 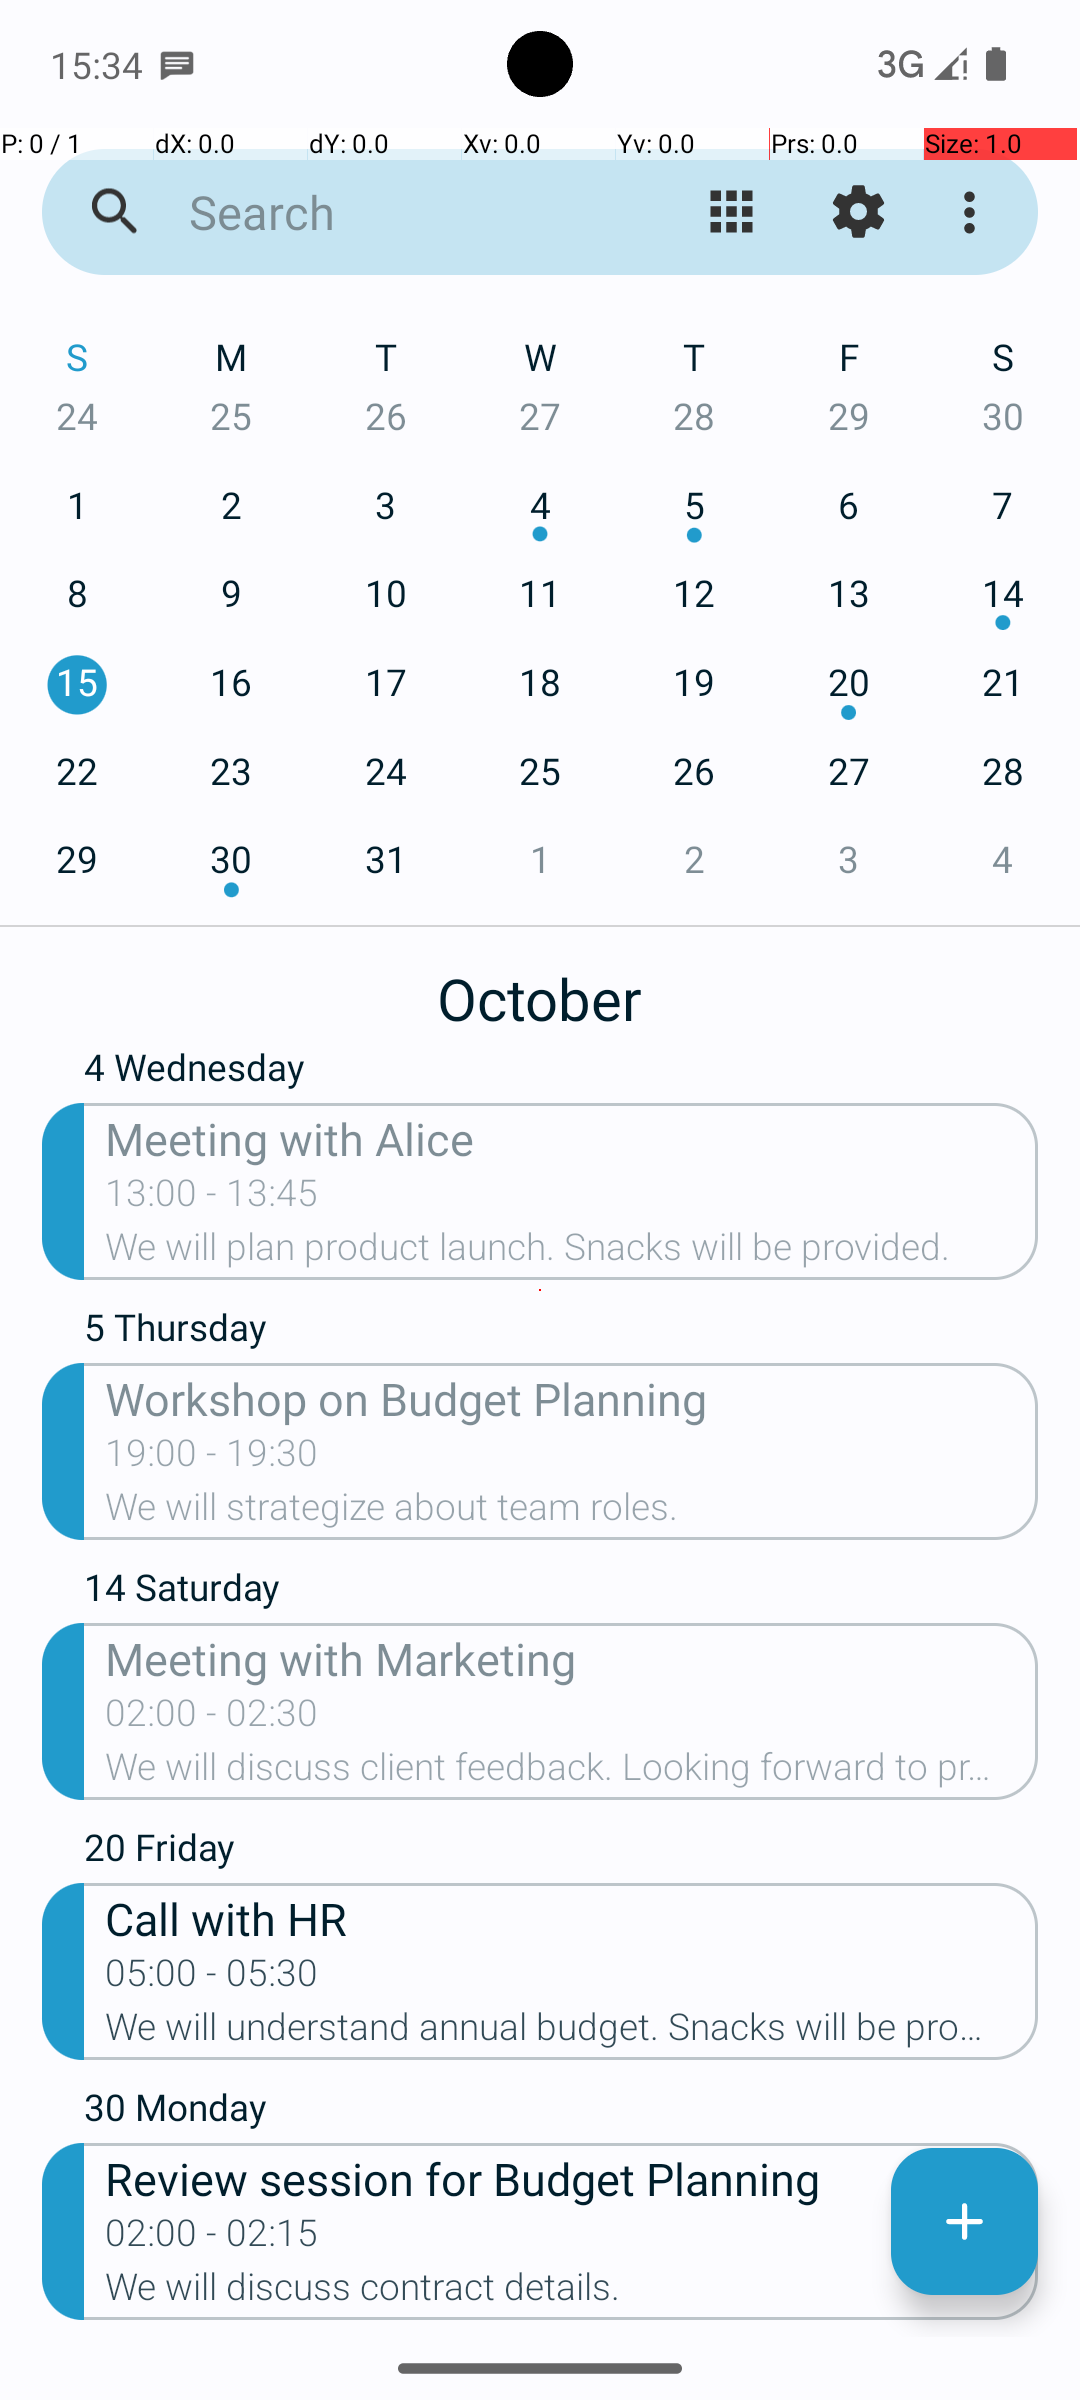 I want to click on 02:00 - 02:30, so click(x=212, y=1719).